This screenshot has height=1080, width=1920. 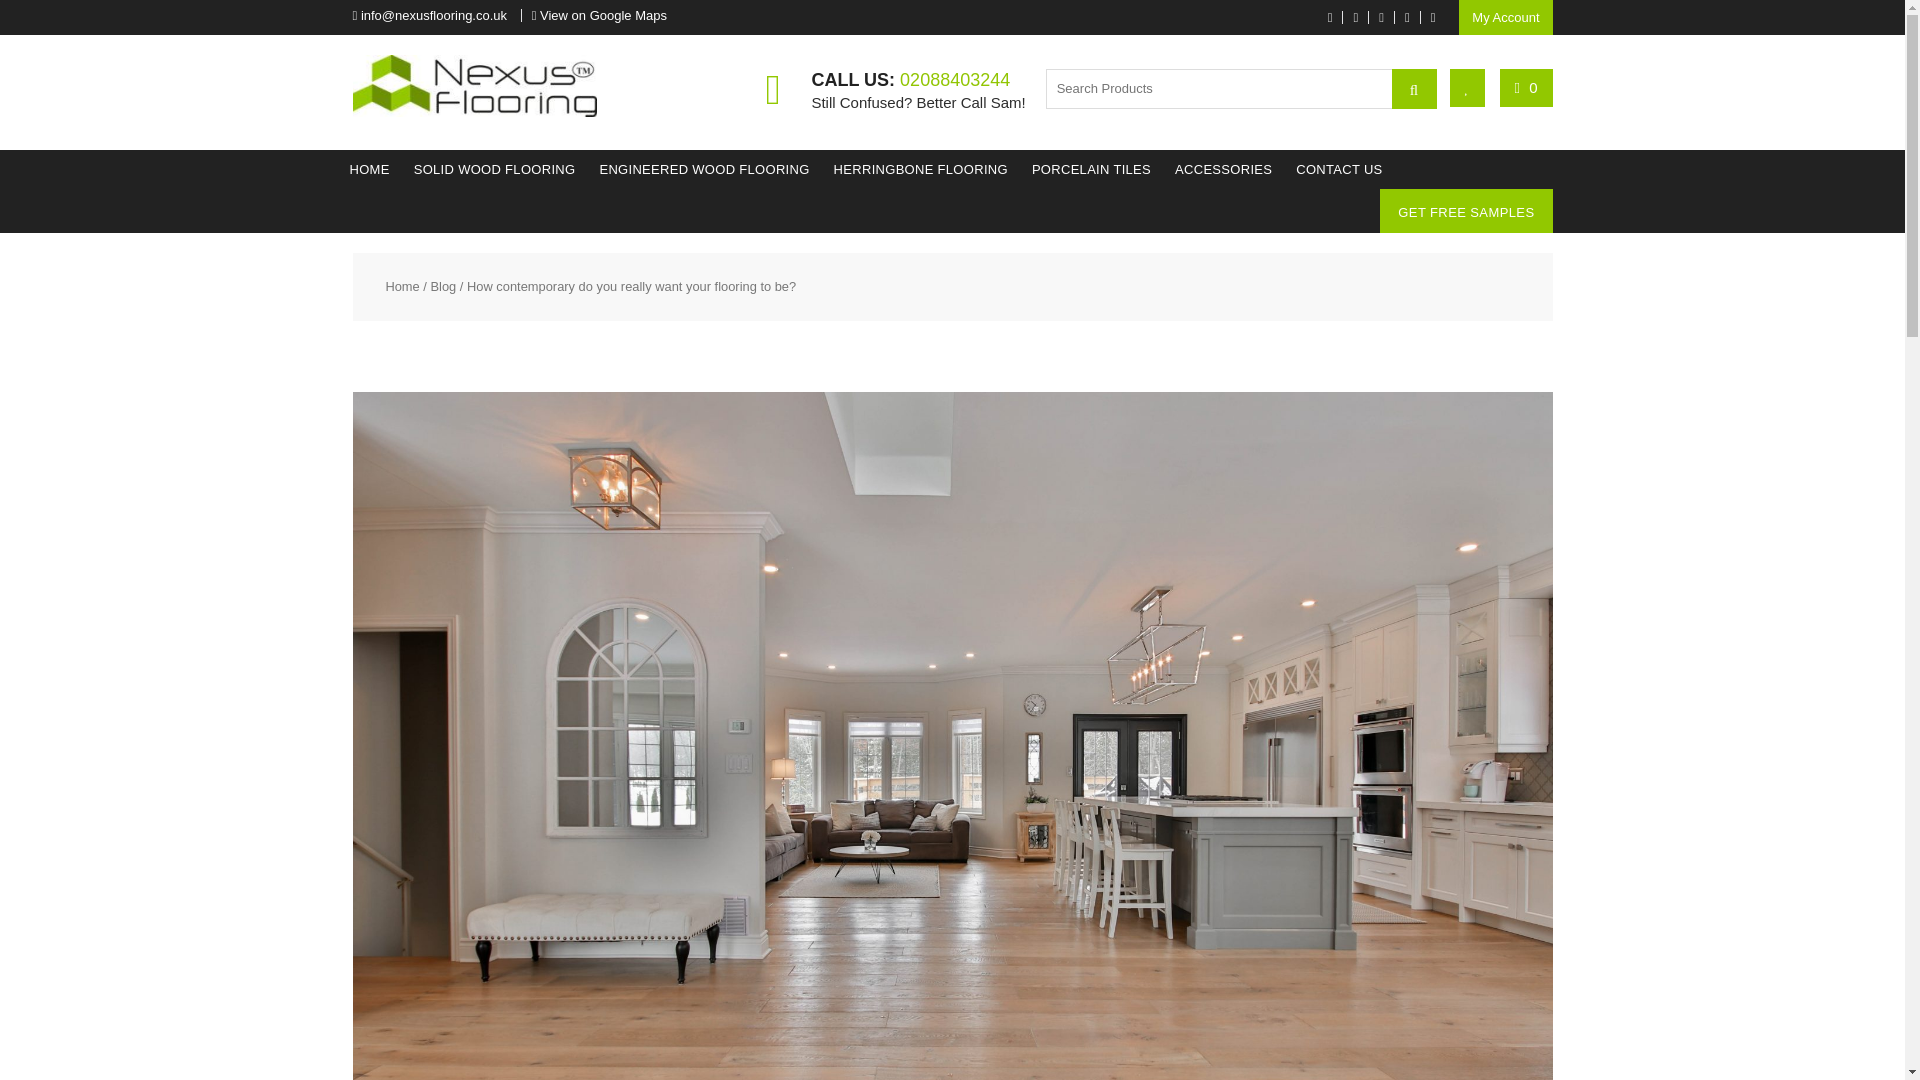 What do you see at coordinates (602, 14) in the screenshot?
I see `View on Google Maps` at bounding box center [602, 14].